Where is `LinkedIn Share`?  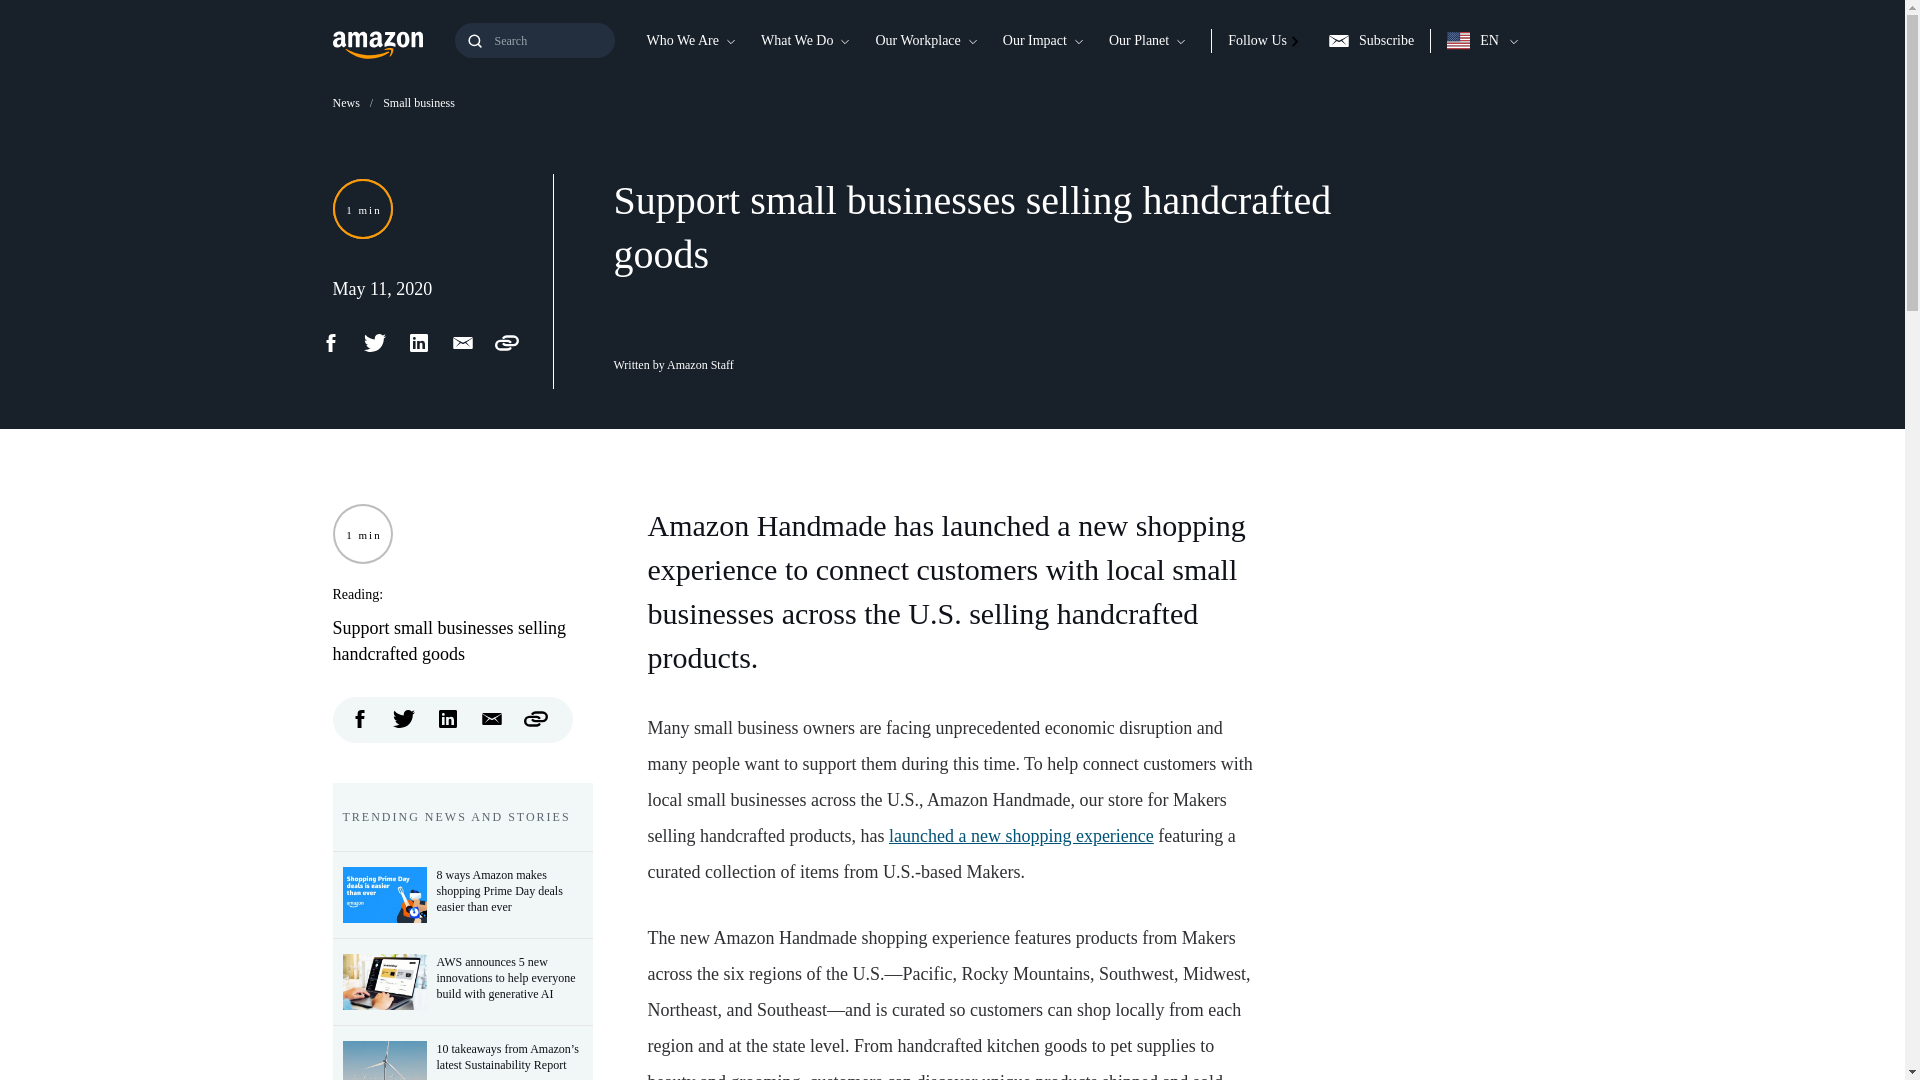
LinkedIn Share is located at coordinates (448, 719).